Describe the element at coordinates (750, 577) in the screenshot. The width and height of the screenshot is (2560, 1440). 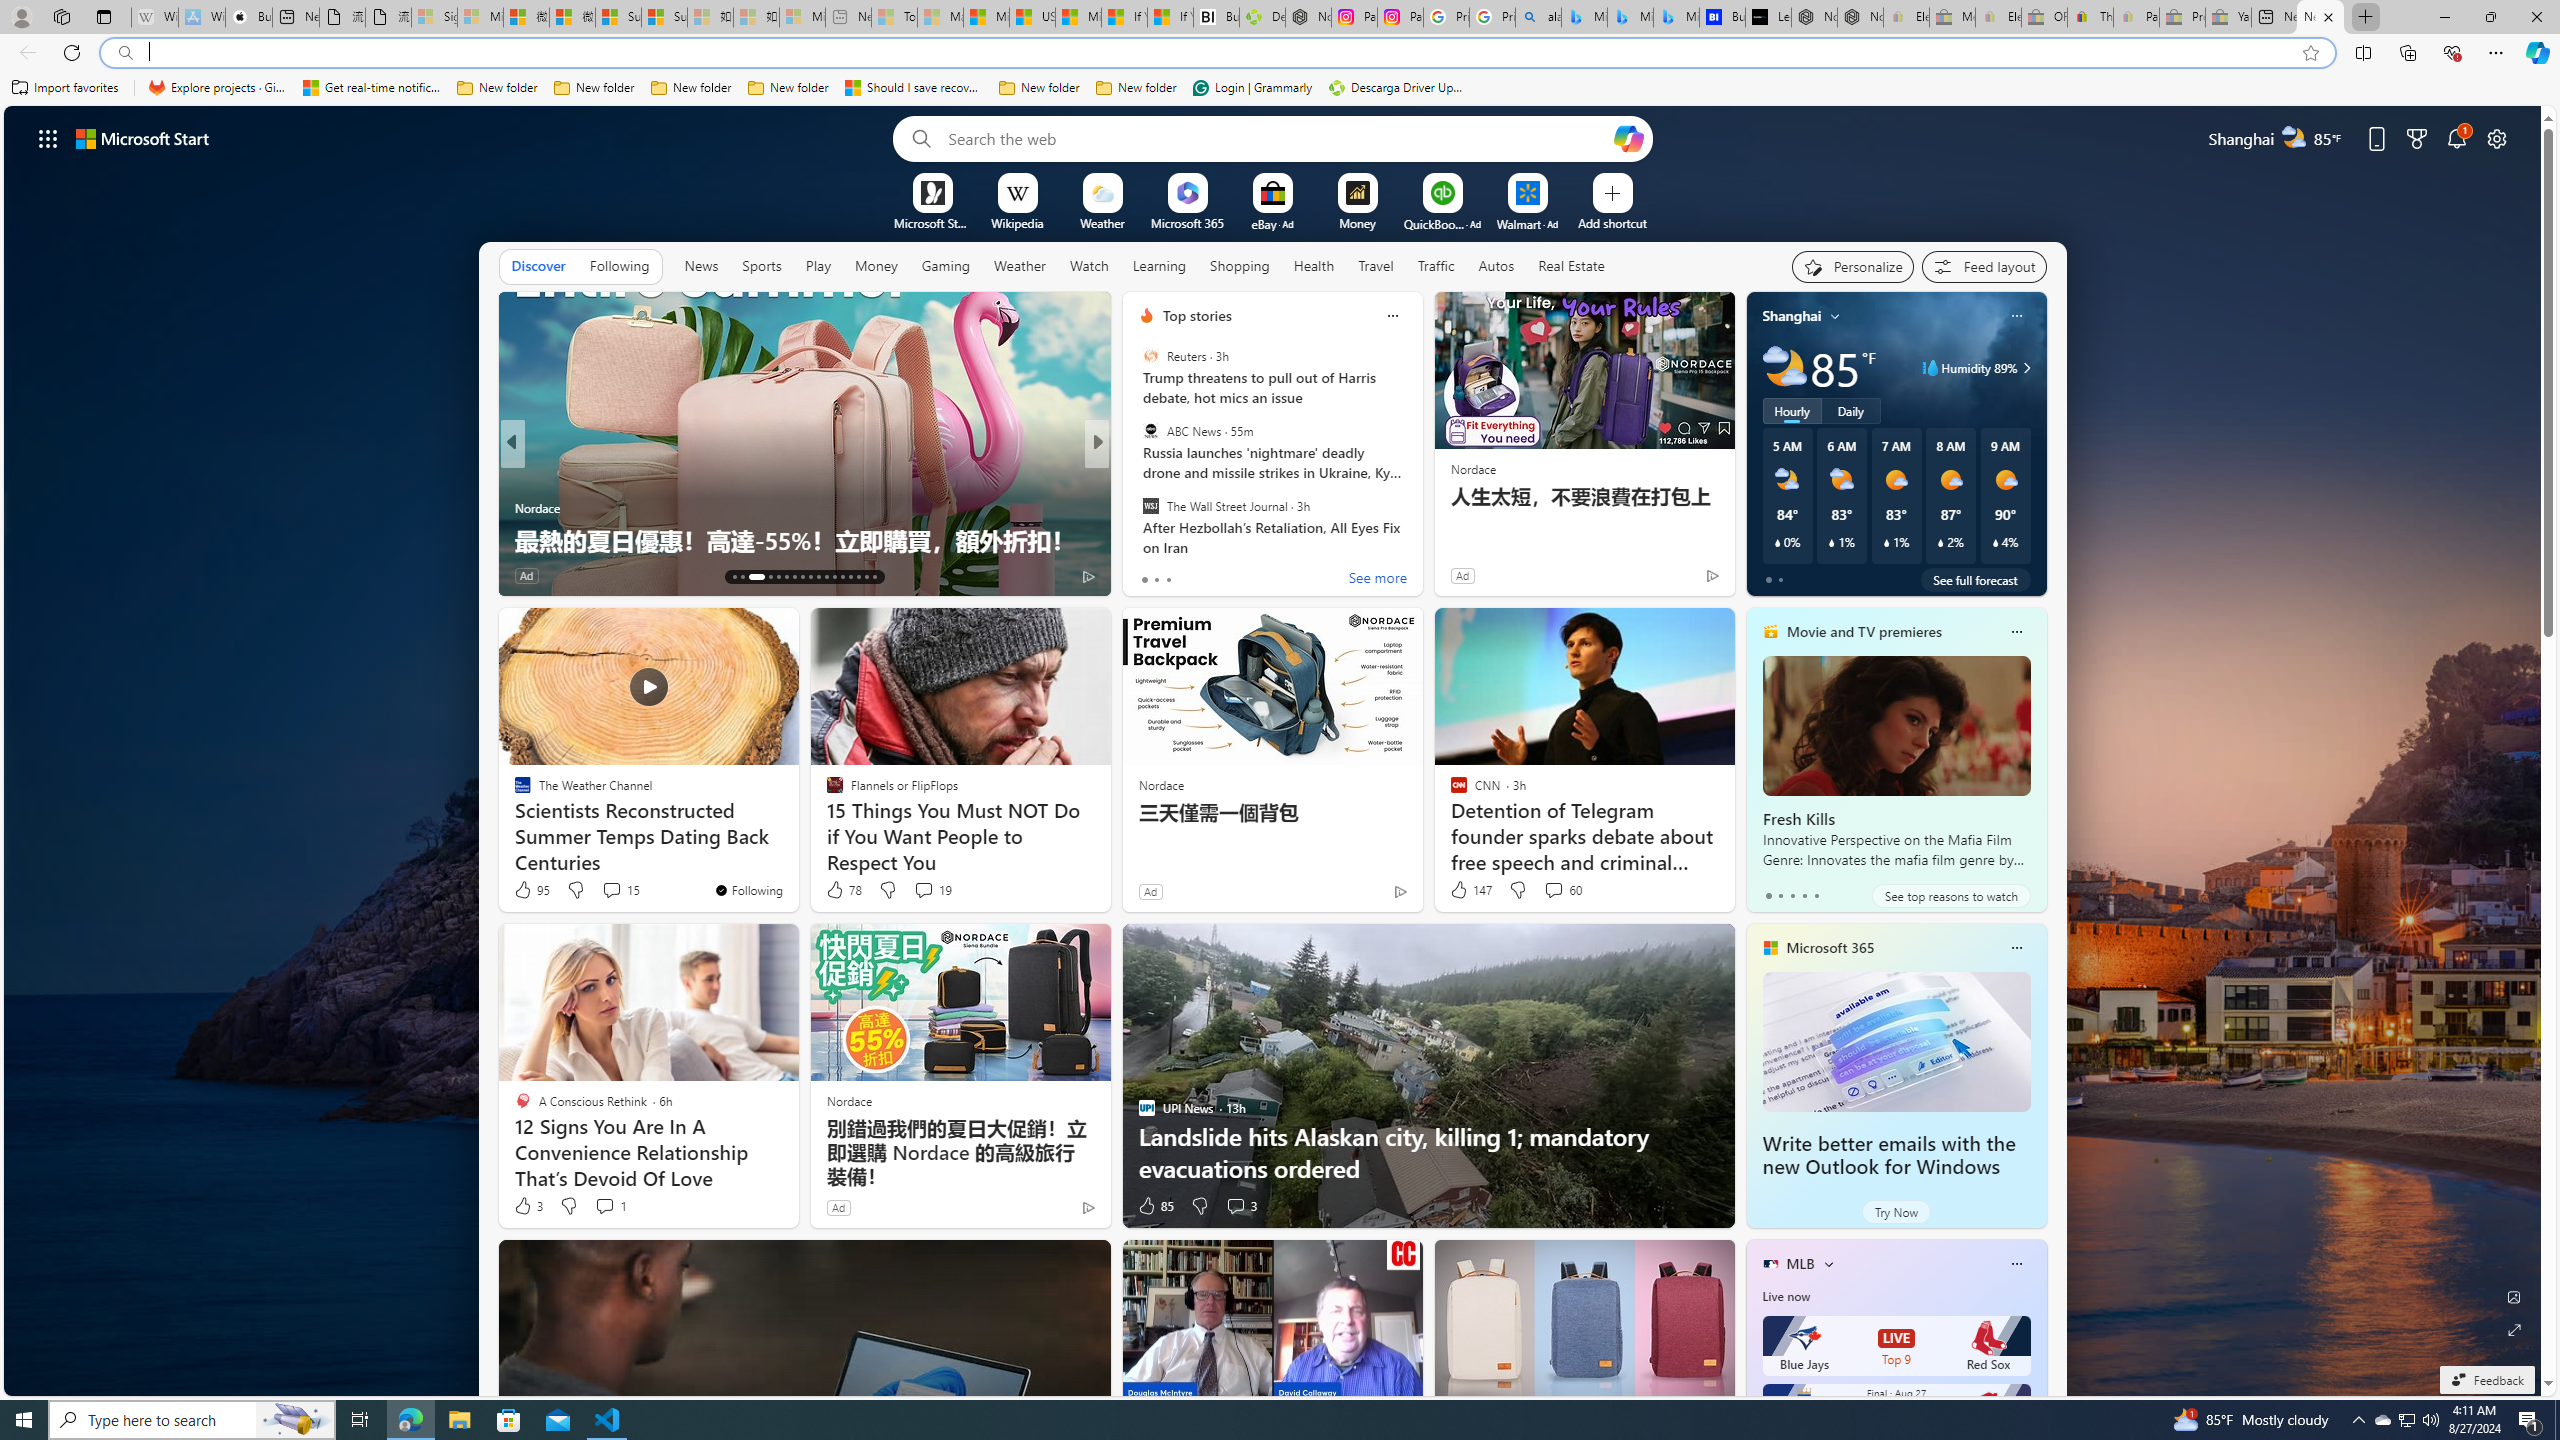
I see `AutomationID: tab-15` at that location.